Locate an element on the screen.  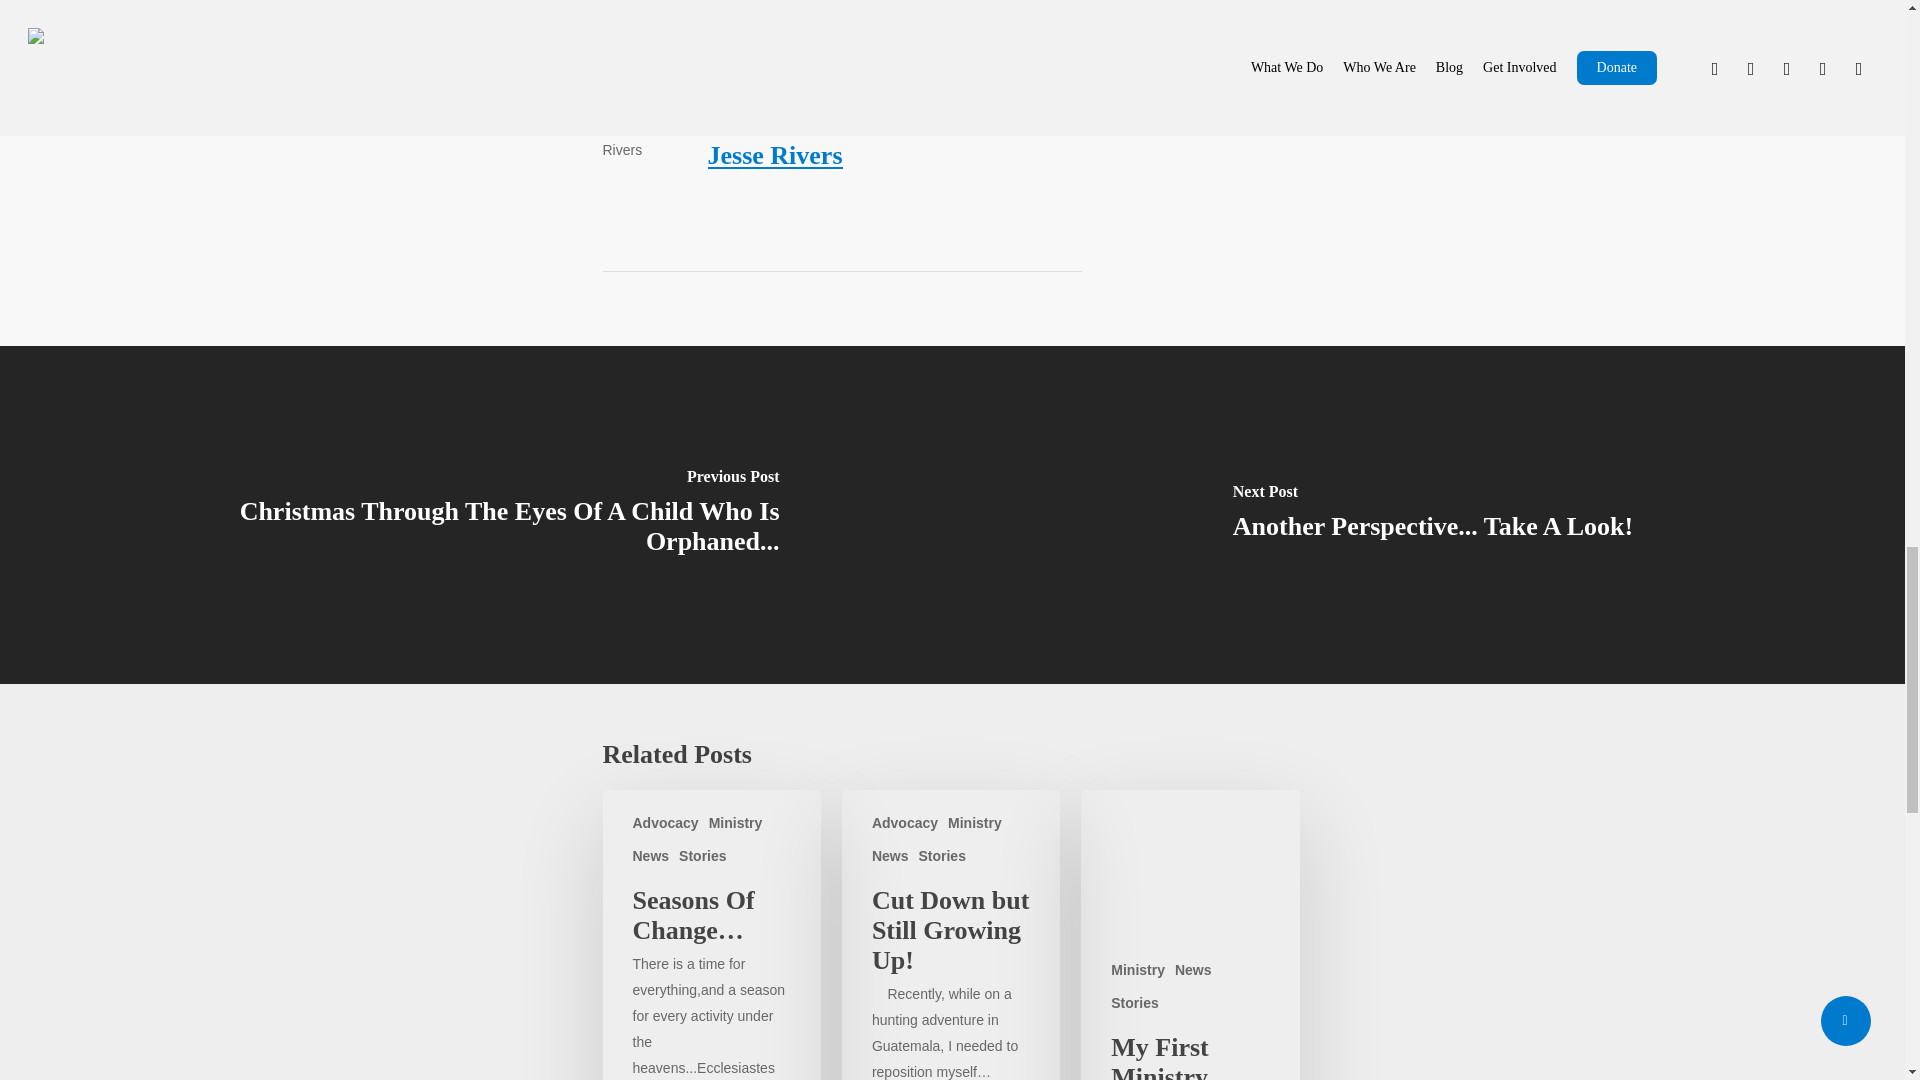
Twitter is located at coordinates (638, 2).